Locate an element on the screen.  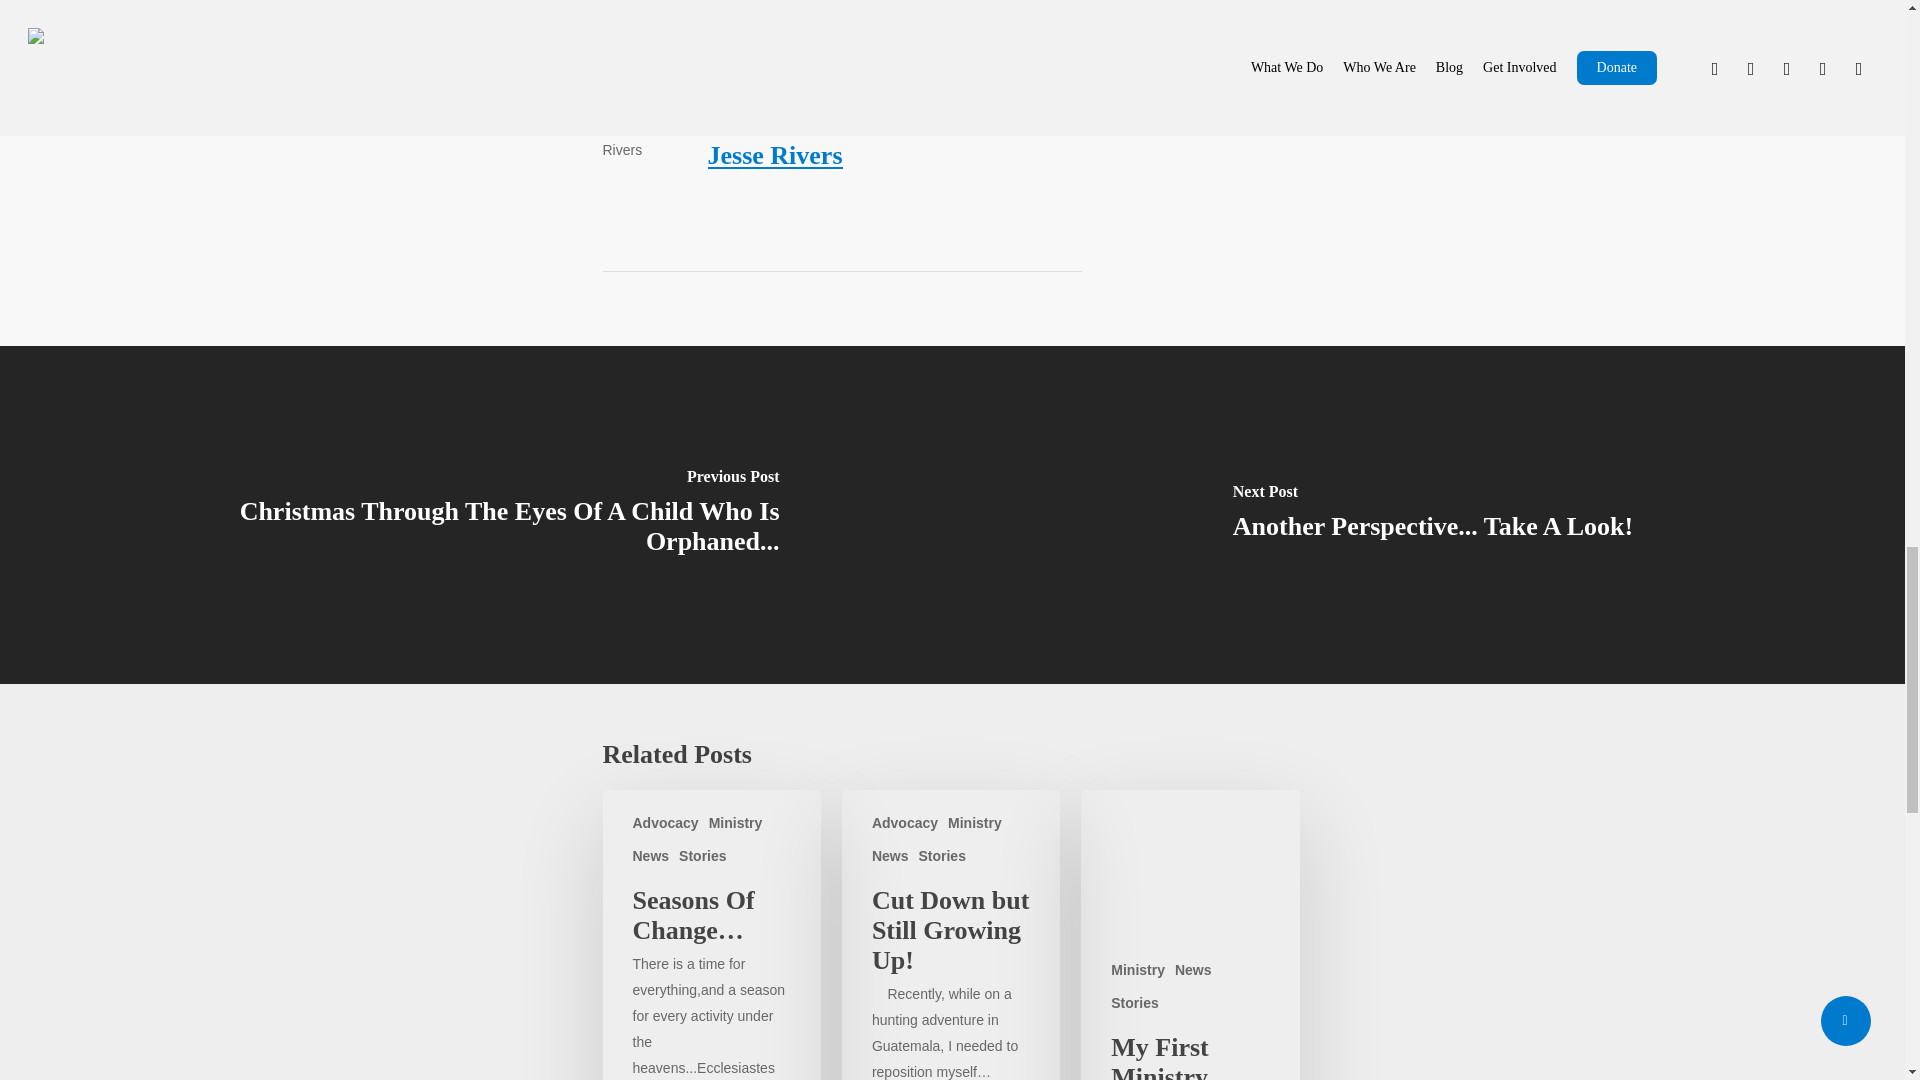
Twitter is located at coordinates (638, 2).